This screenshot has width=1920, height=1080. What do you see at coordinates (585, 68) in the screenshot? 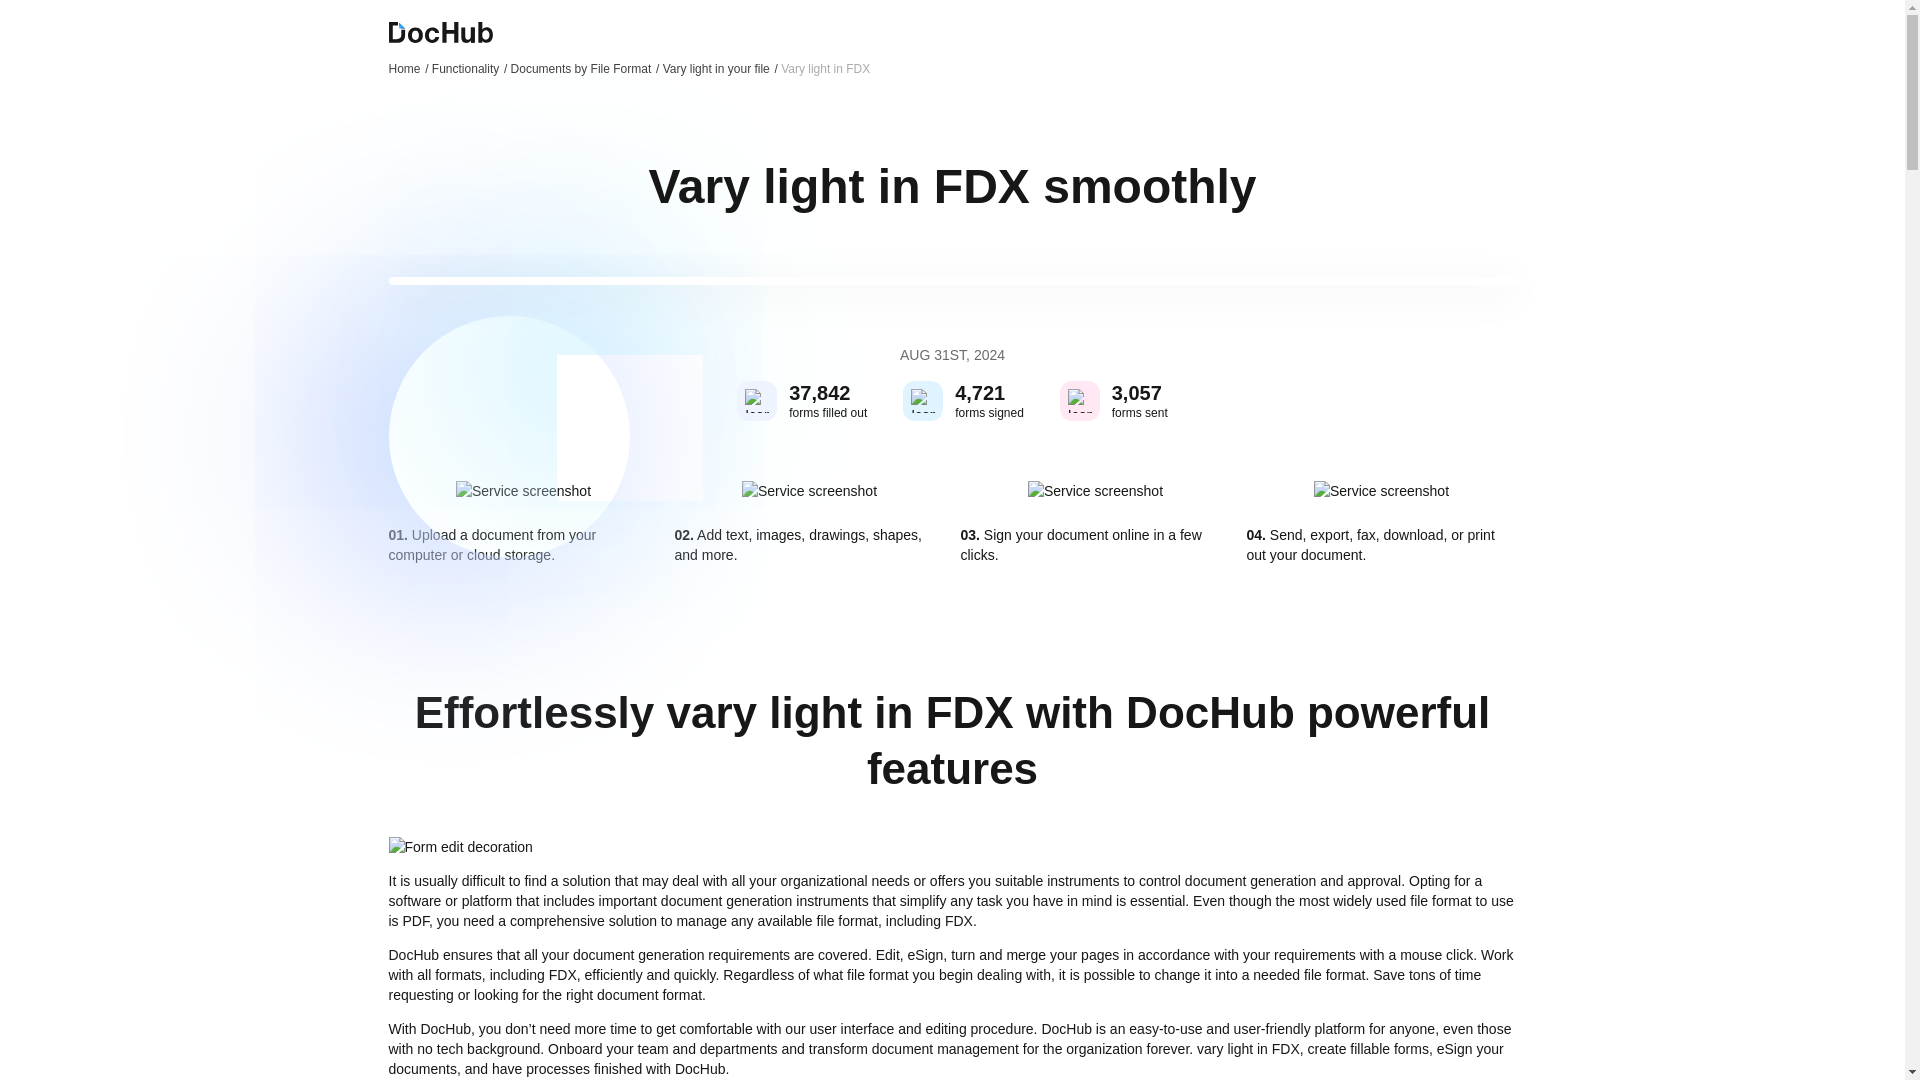
I see `Documents by File Format` at bounding box center [585, 68].